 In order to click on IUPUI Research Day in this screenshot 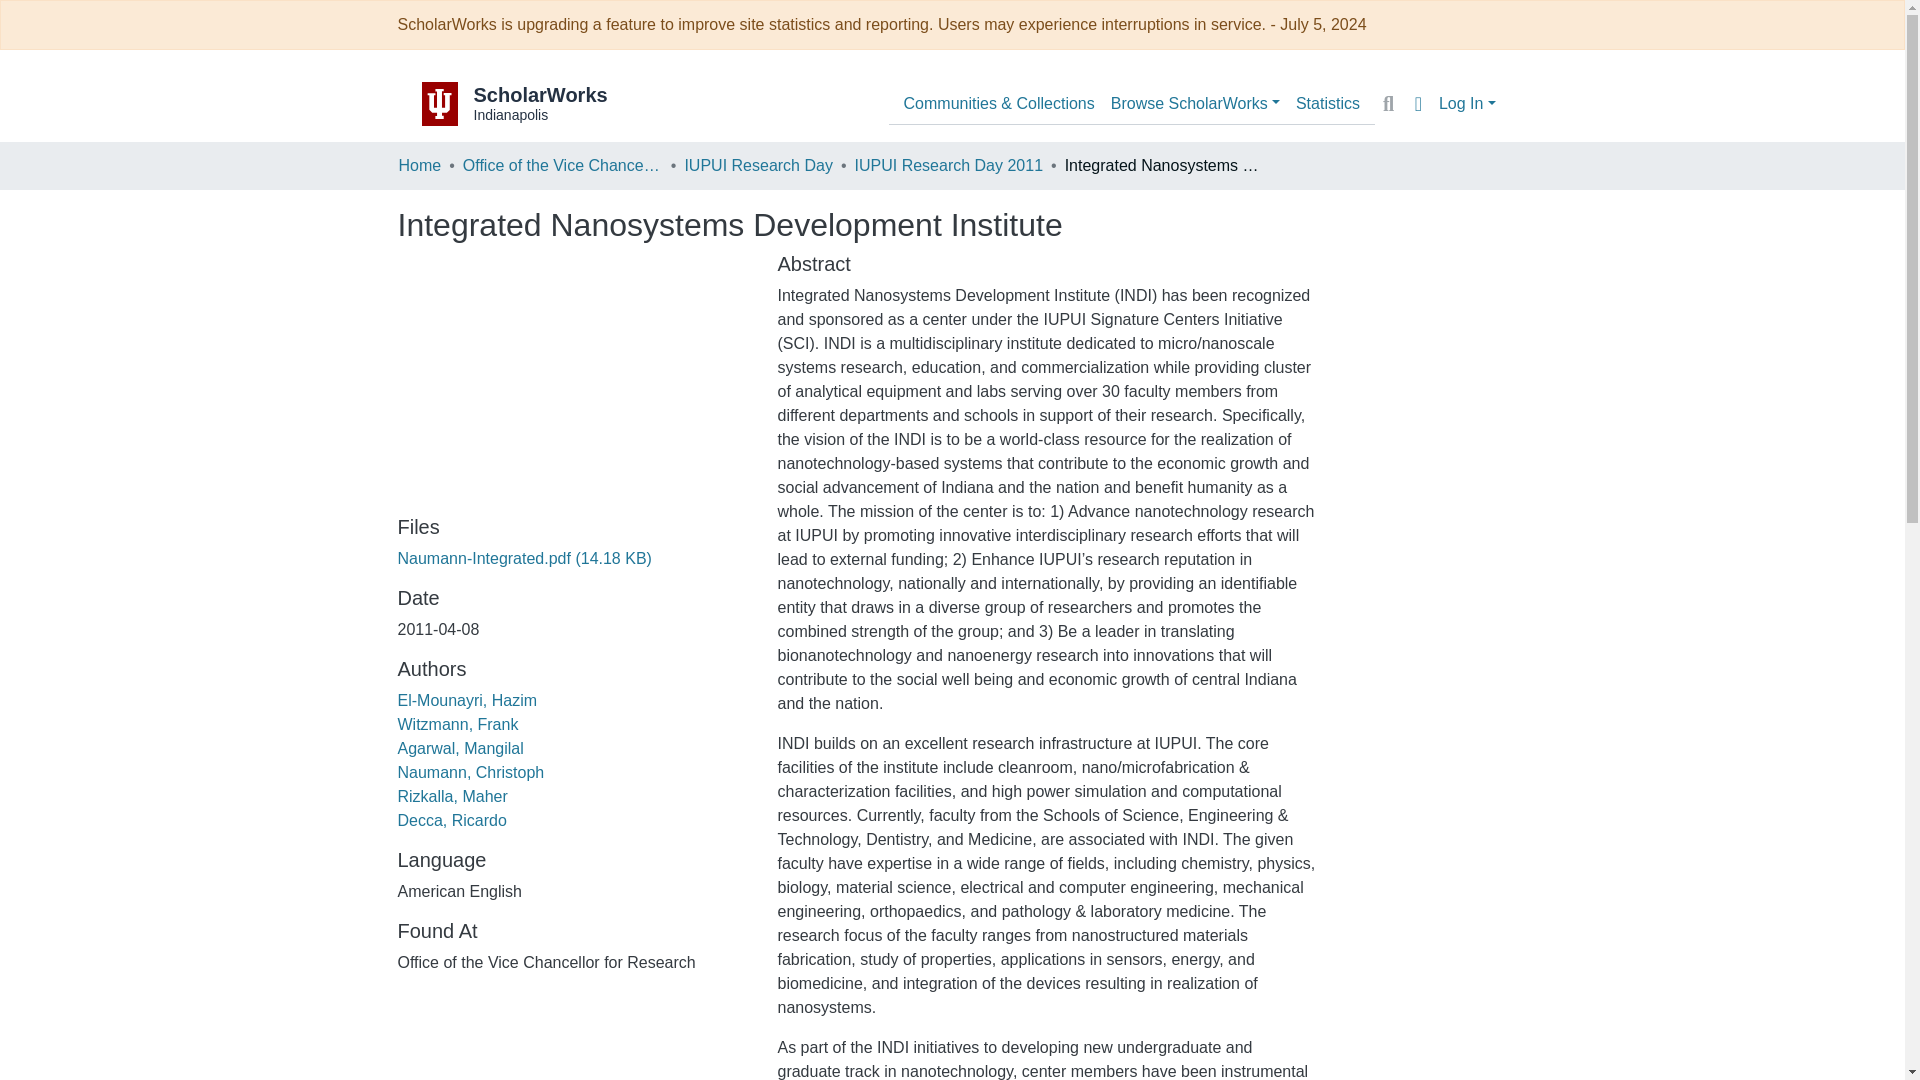, I will do `click(758, 166)`.